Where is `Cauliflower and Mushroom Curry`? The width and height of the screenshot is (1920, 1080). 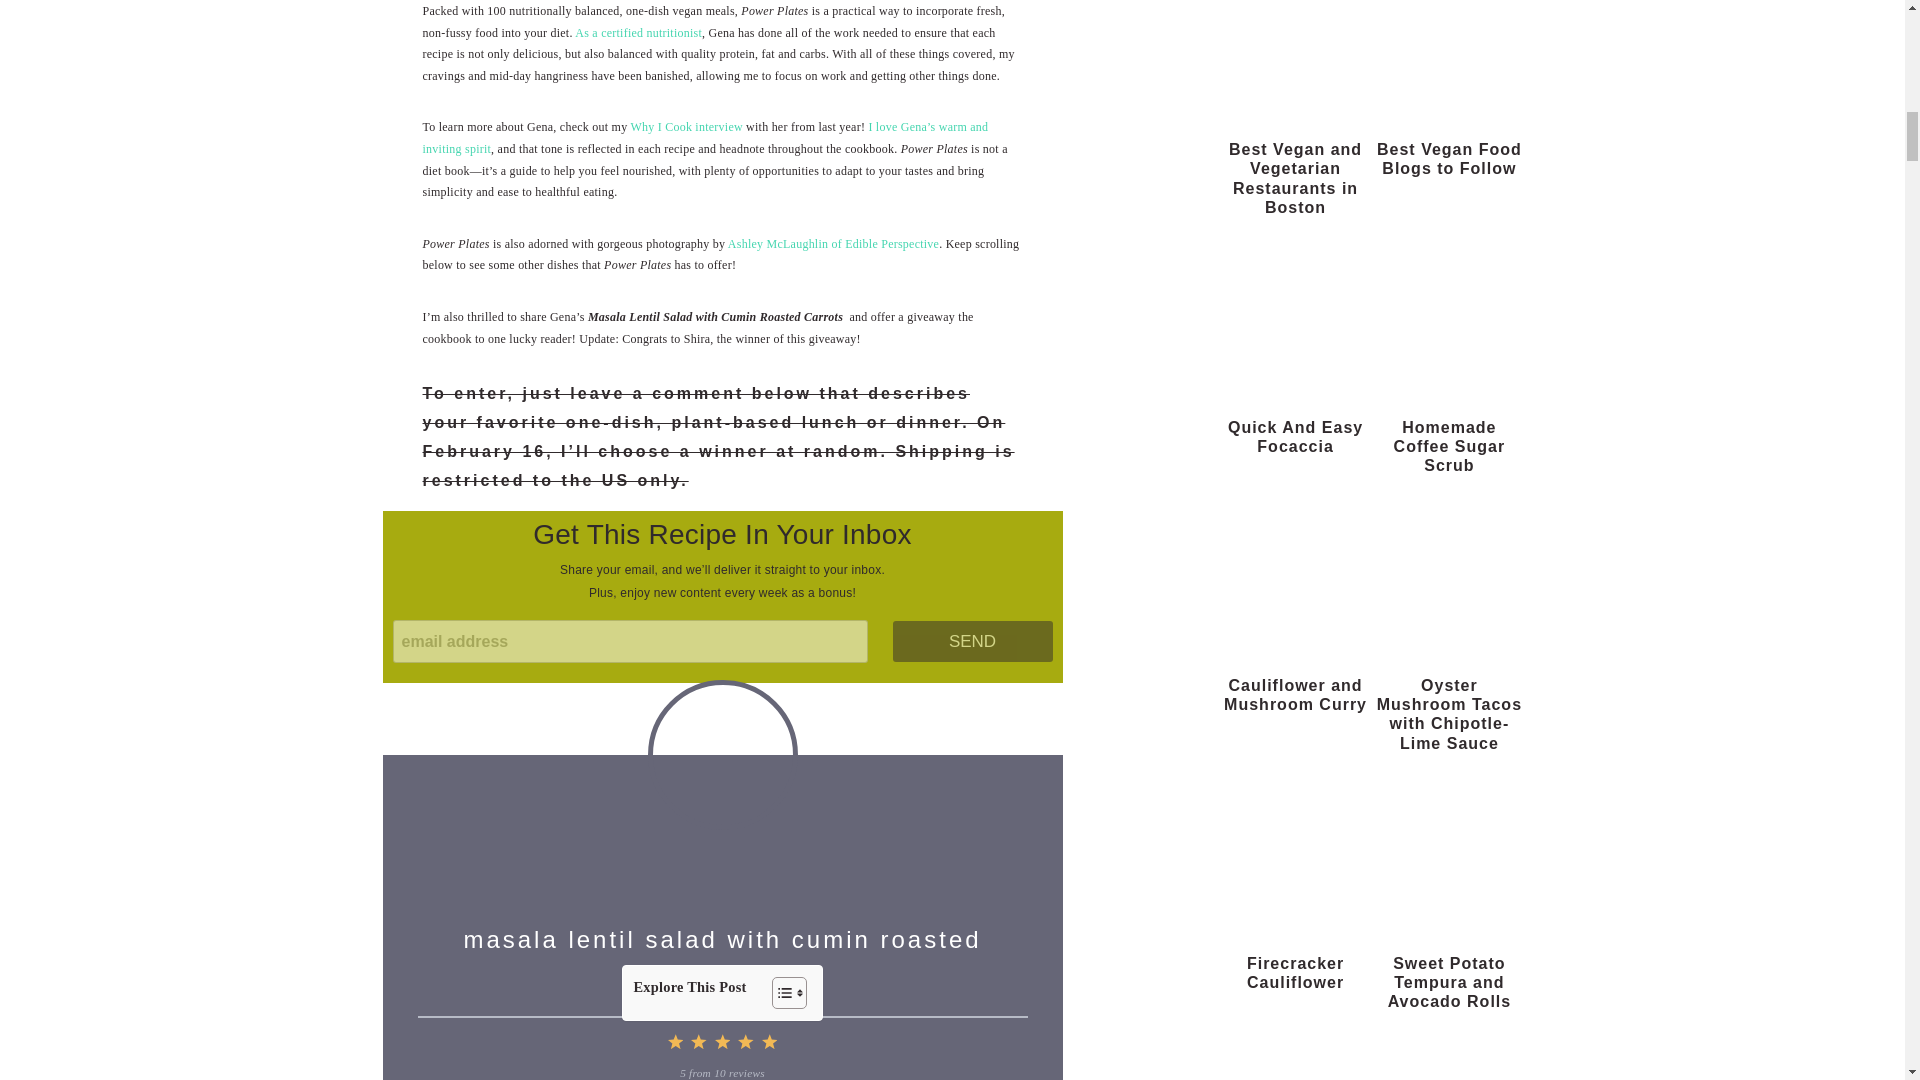 Cauliflower and Mushroom Curry is located at coordinates (1294, 577).